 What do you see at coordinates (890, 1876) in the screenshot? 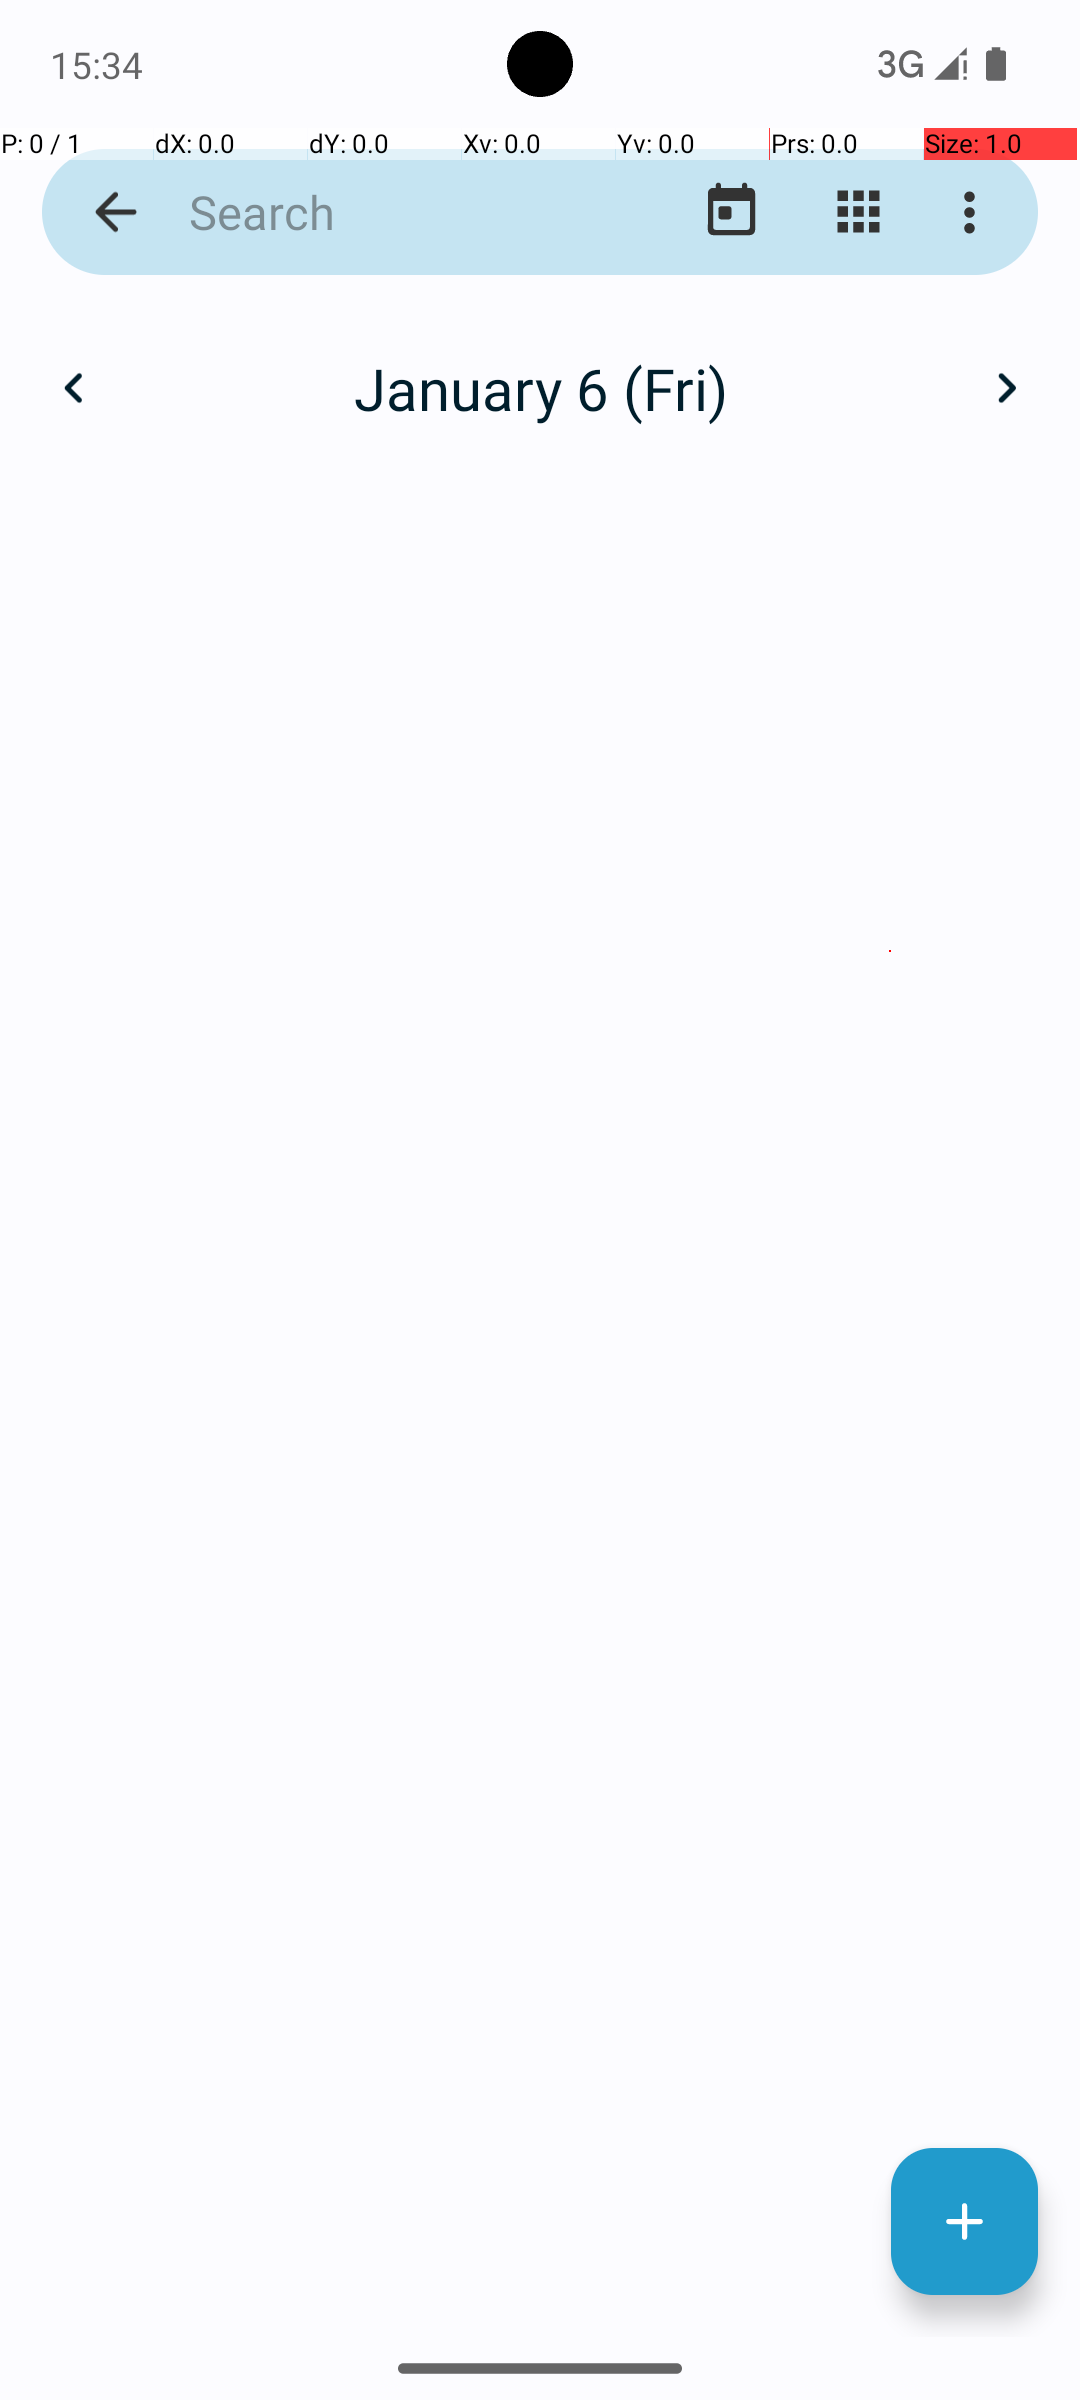
I see `DECEMBER` at bounding box center [890, 1876].